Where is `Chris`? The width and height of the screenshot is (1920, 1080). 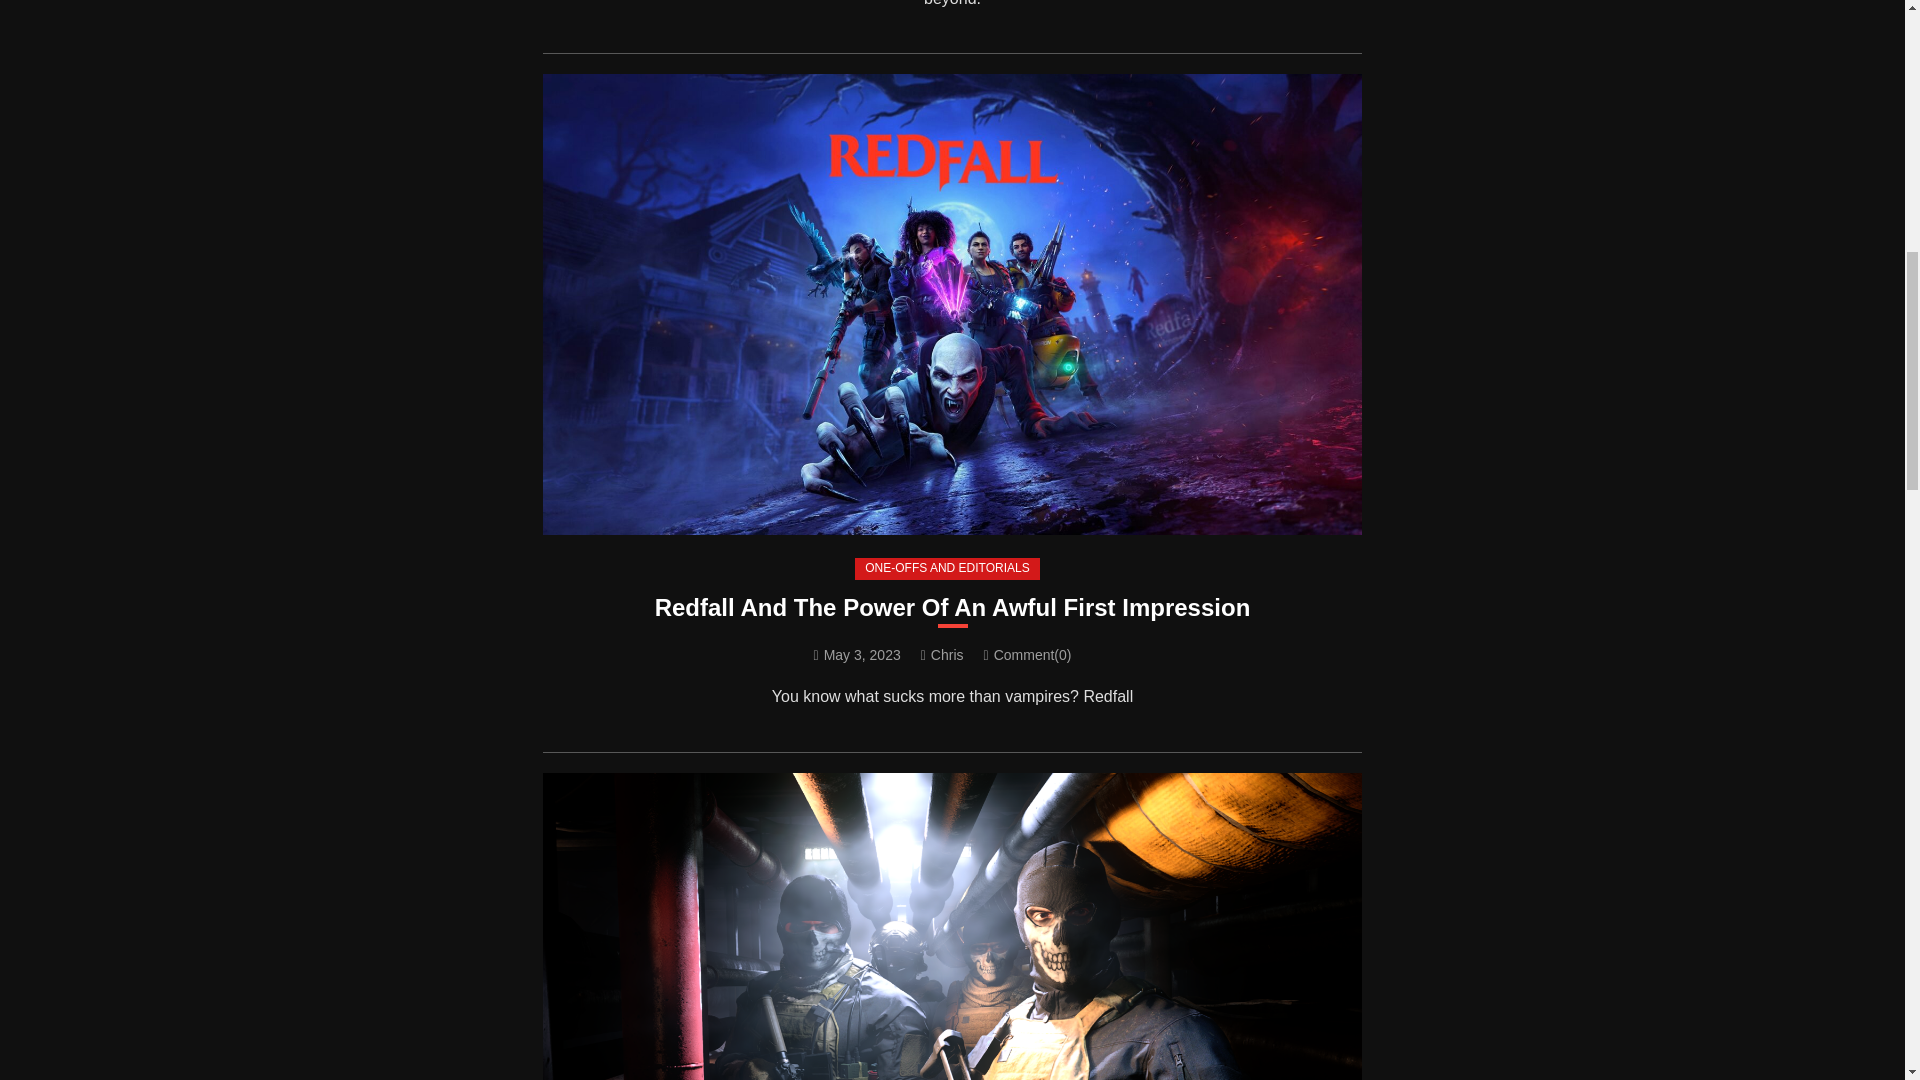 Chris is located at coordinates (947, 654).